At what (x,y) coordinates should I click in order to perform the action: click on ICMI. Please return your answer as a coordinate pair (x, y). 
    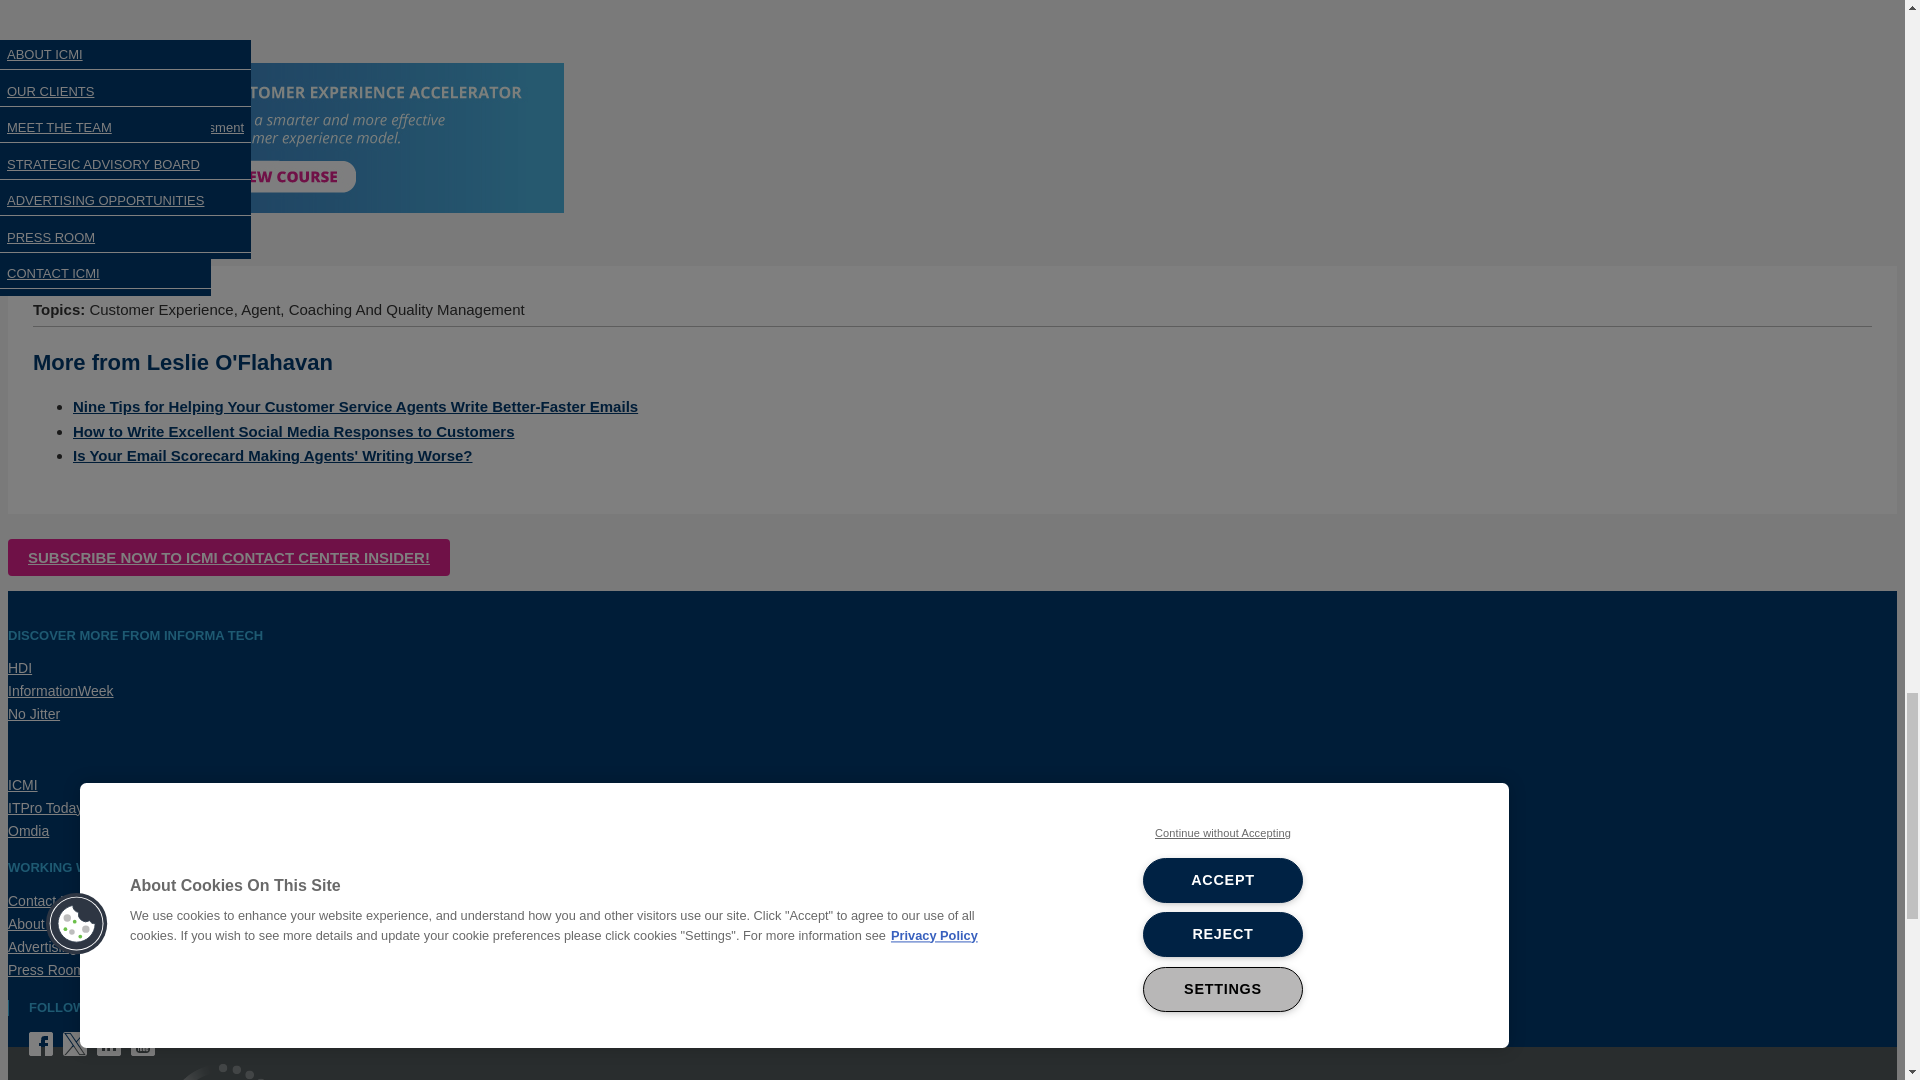
    Looking at the image, I should click on (22, 784).